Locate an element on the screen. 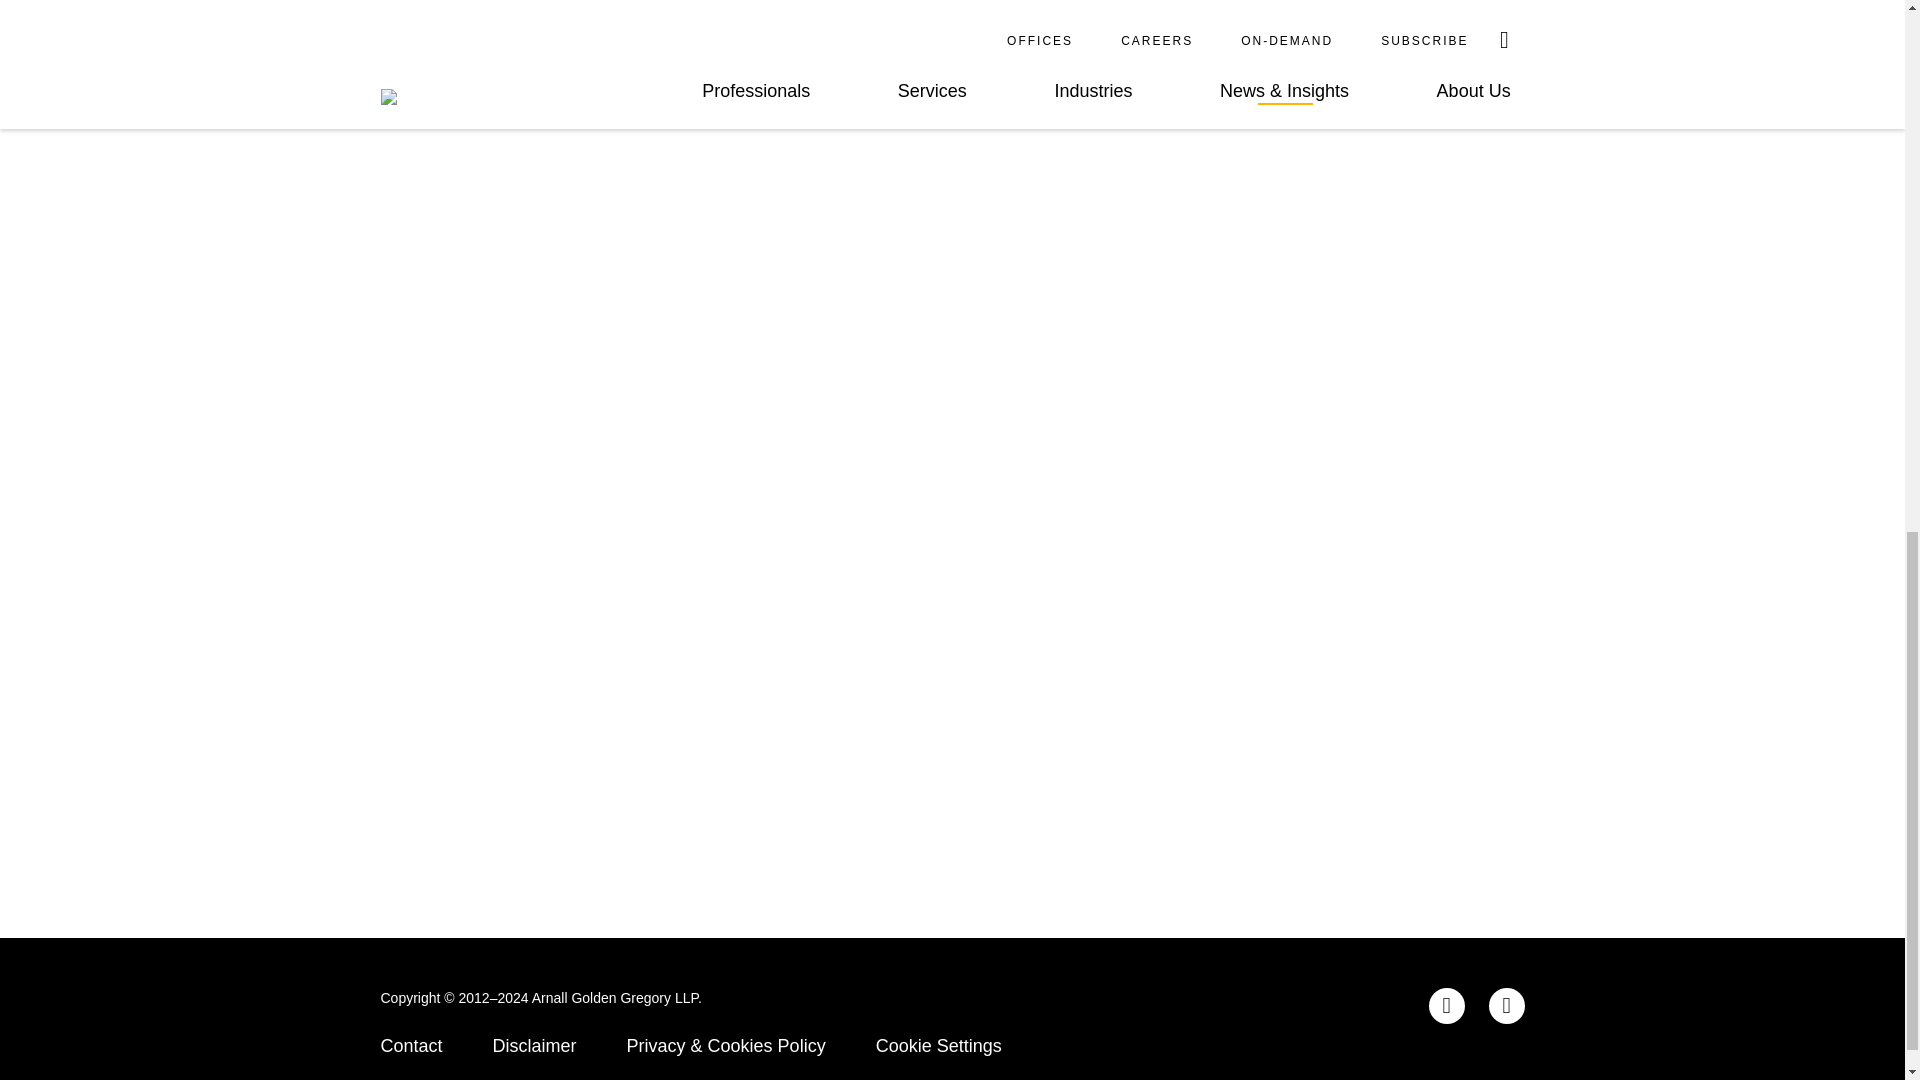  Contact is located at coordinates (410, 1046).